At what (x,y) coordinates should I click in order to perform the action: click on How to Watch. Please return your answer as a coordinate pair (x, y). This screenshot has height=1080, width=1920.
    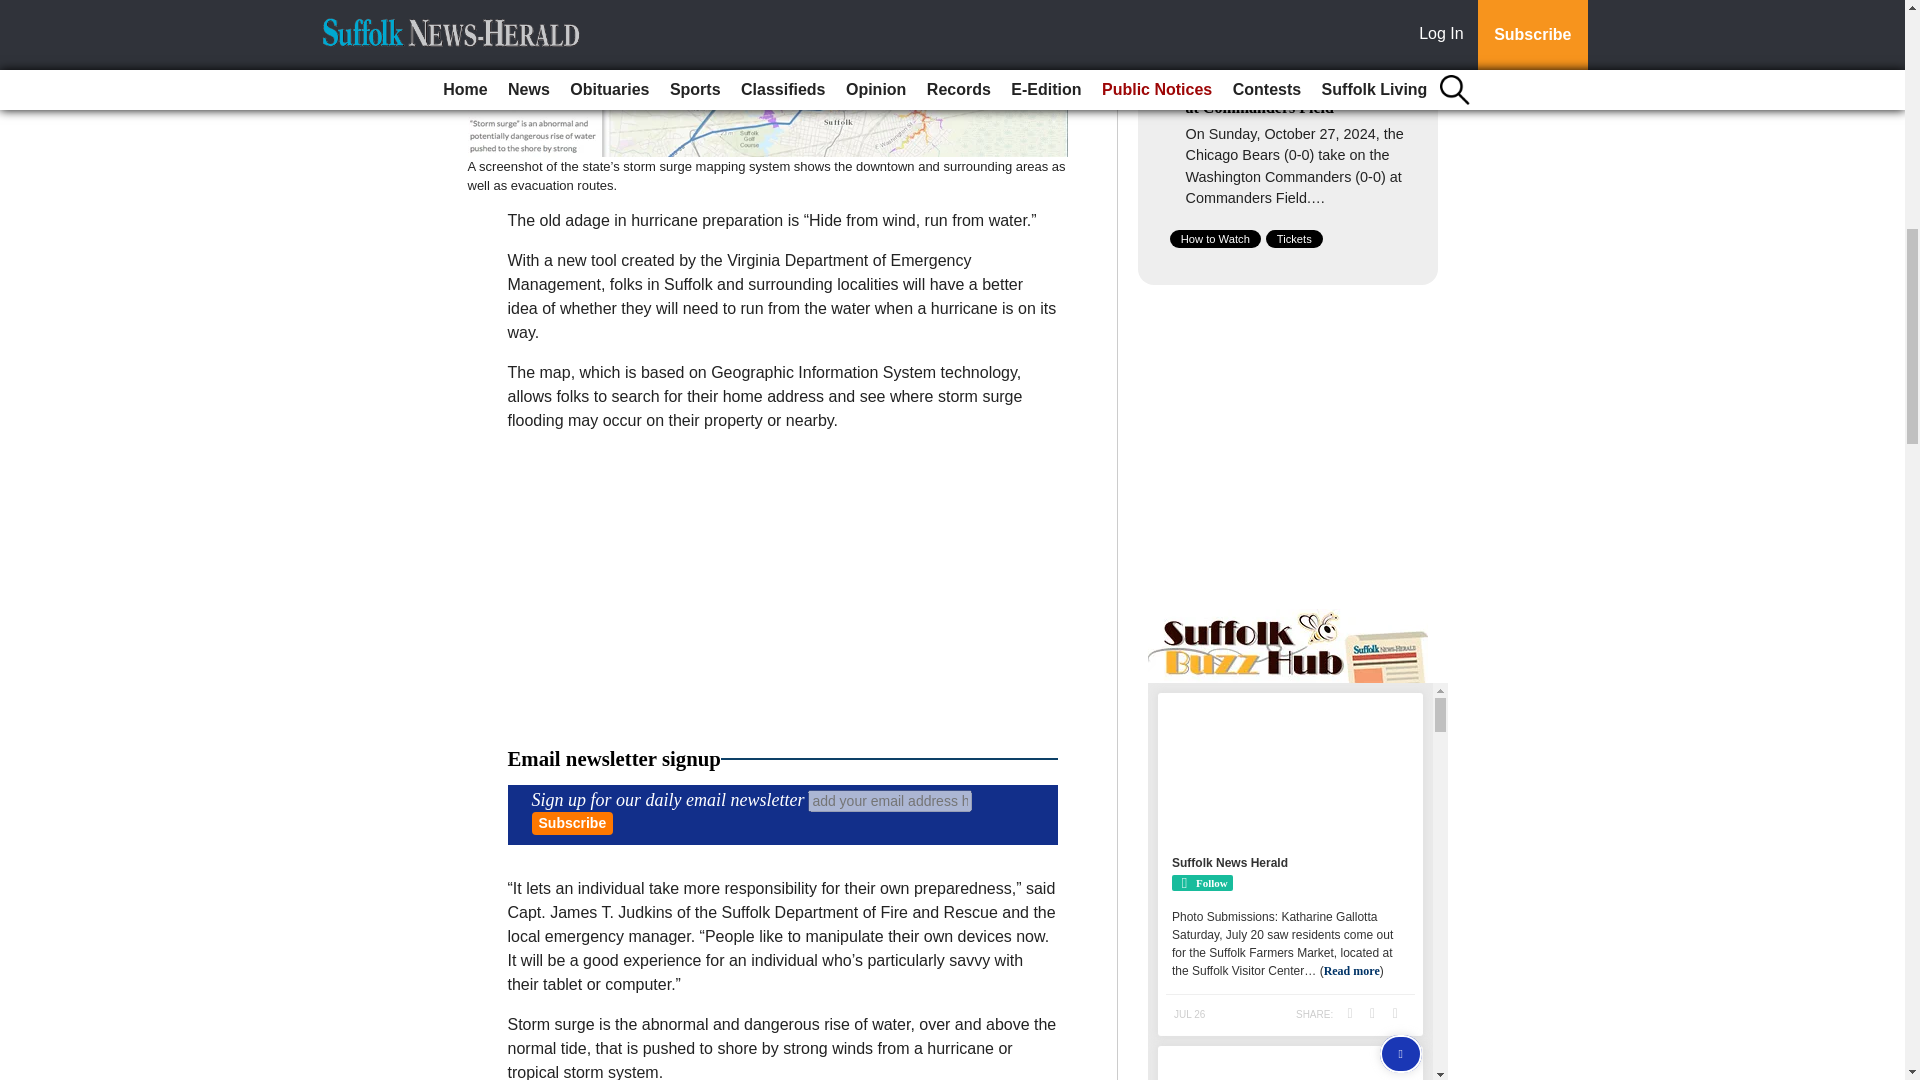
    Looking at the image, I should click on (1215, 239).